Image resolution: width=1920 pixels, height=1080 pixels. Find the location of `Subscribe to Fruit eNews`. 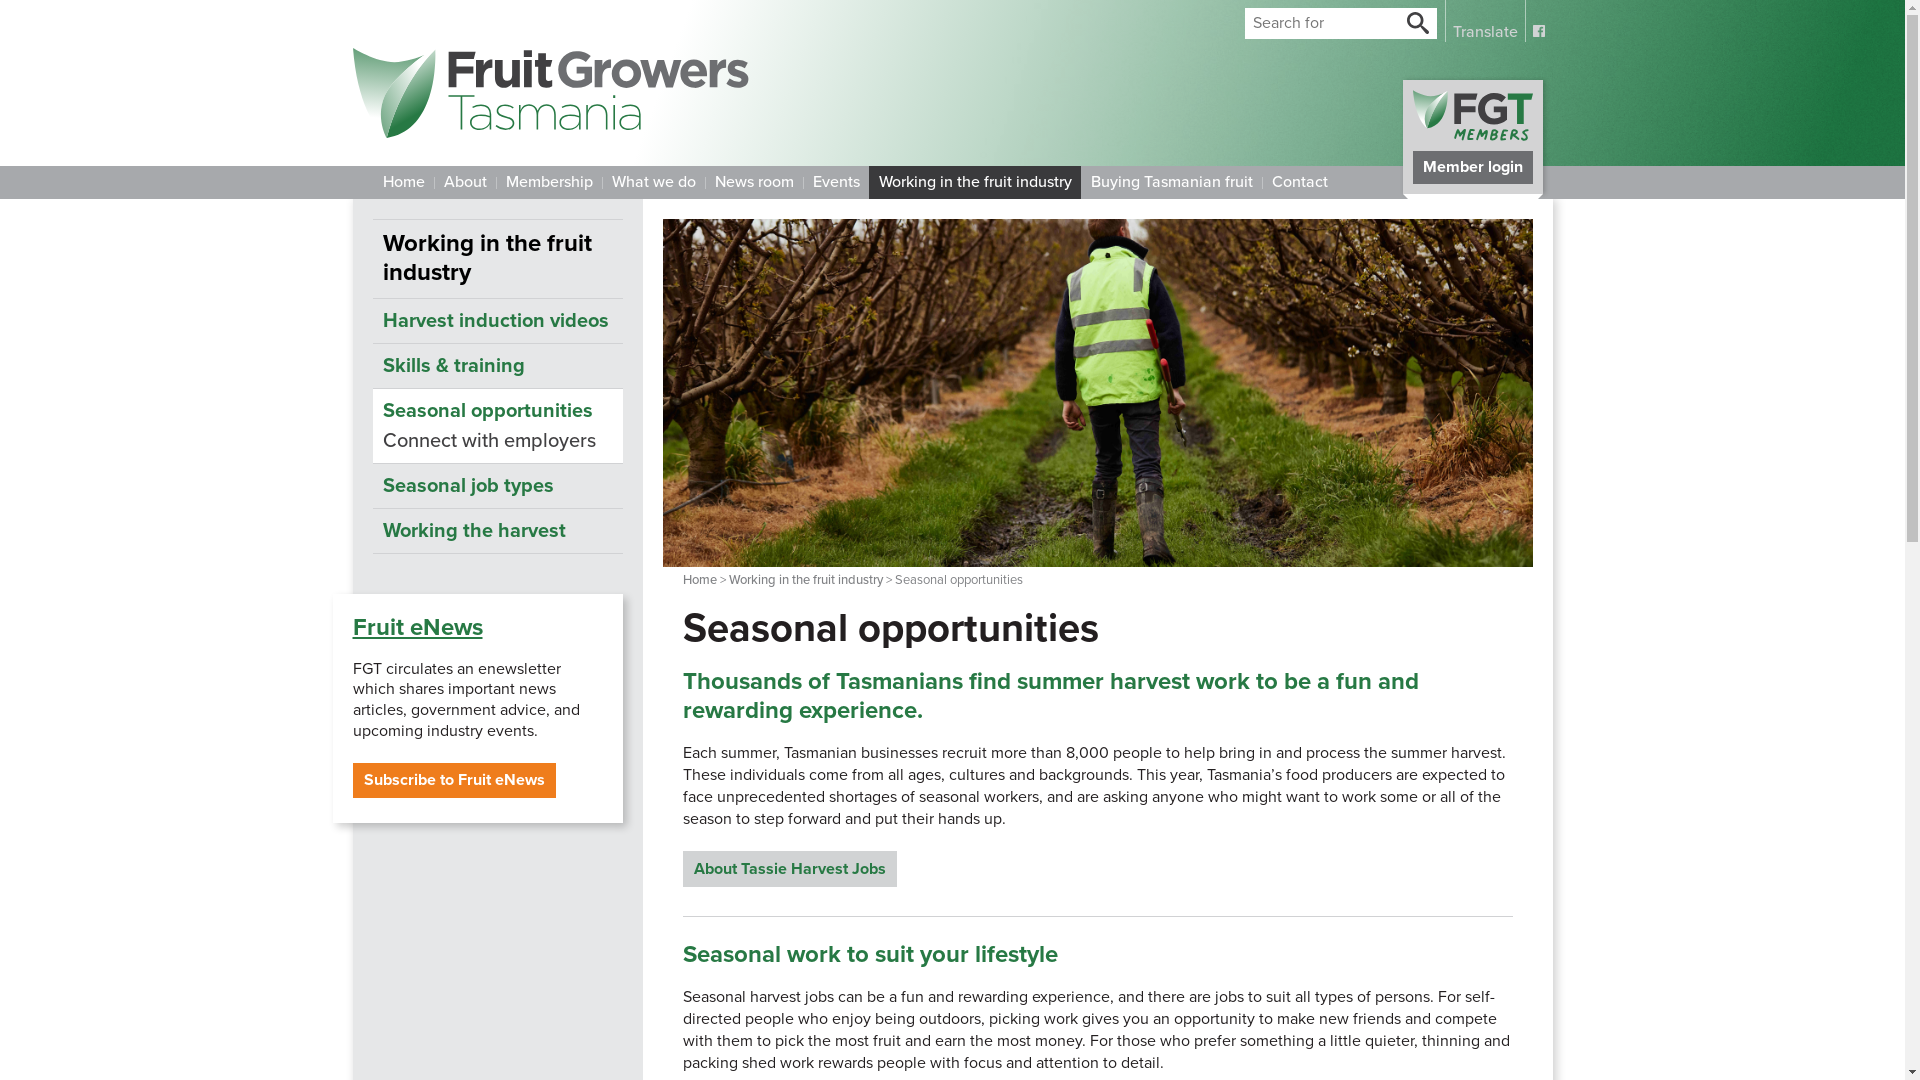

Subscribe to Fruit eNews is located at coordinates (454, 780).